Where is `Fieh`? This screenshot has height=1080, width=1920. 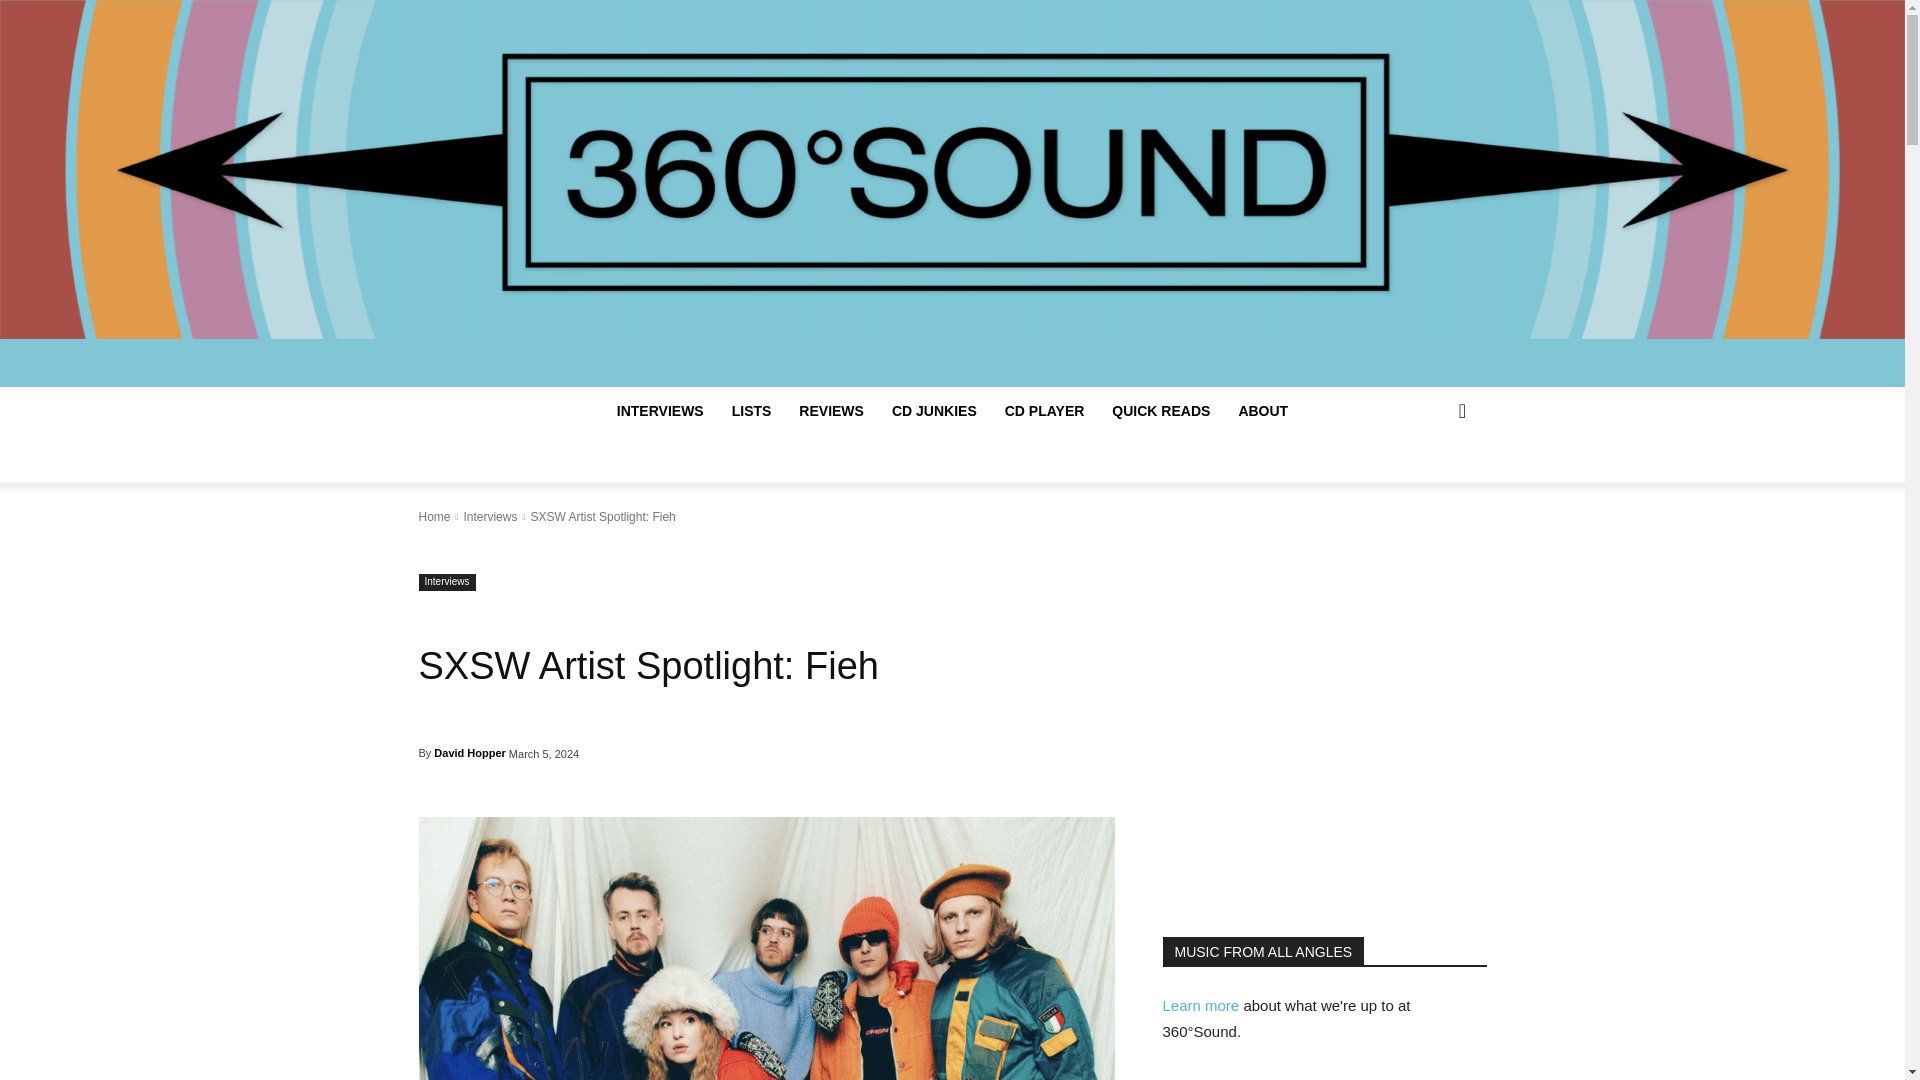 Fieh is located at coordinates (766, 948).